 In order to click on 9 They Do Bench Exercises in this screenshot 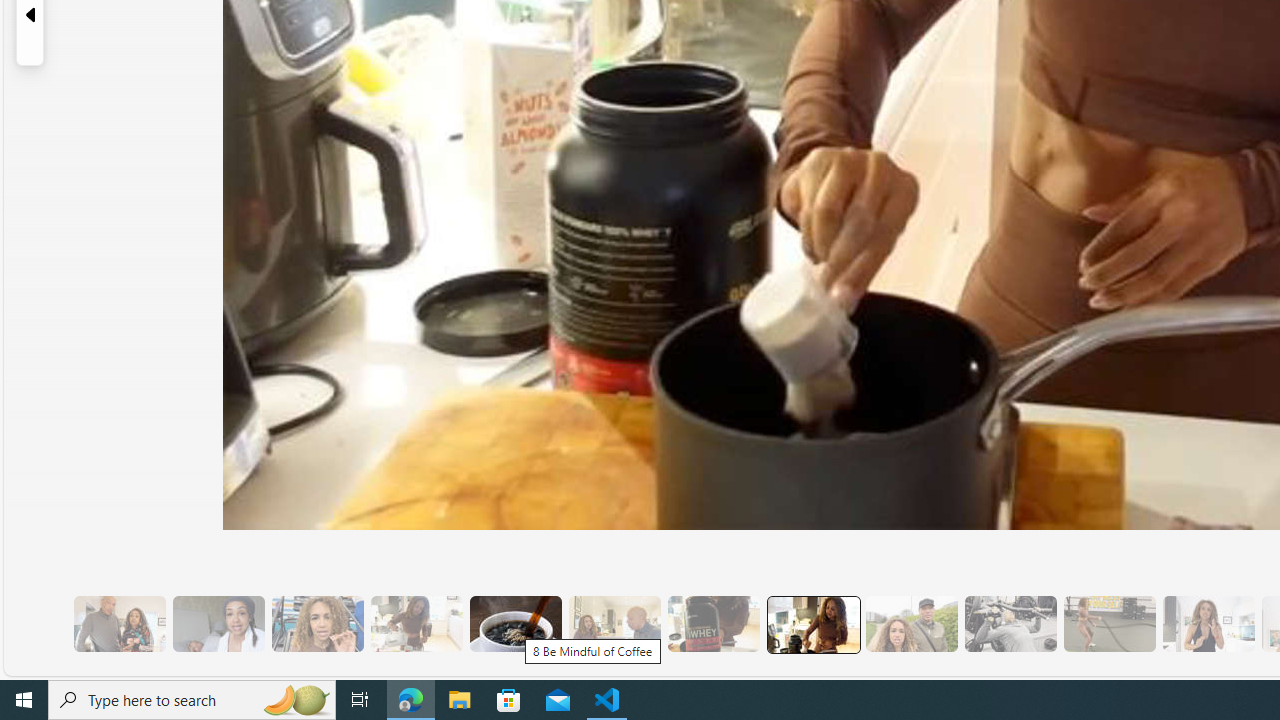, I will do `click(1010, 624)`.